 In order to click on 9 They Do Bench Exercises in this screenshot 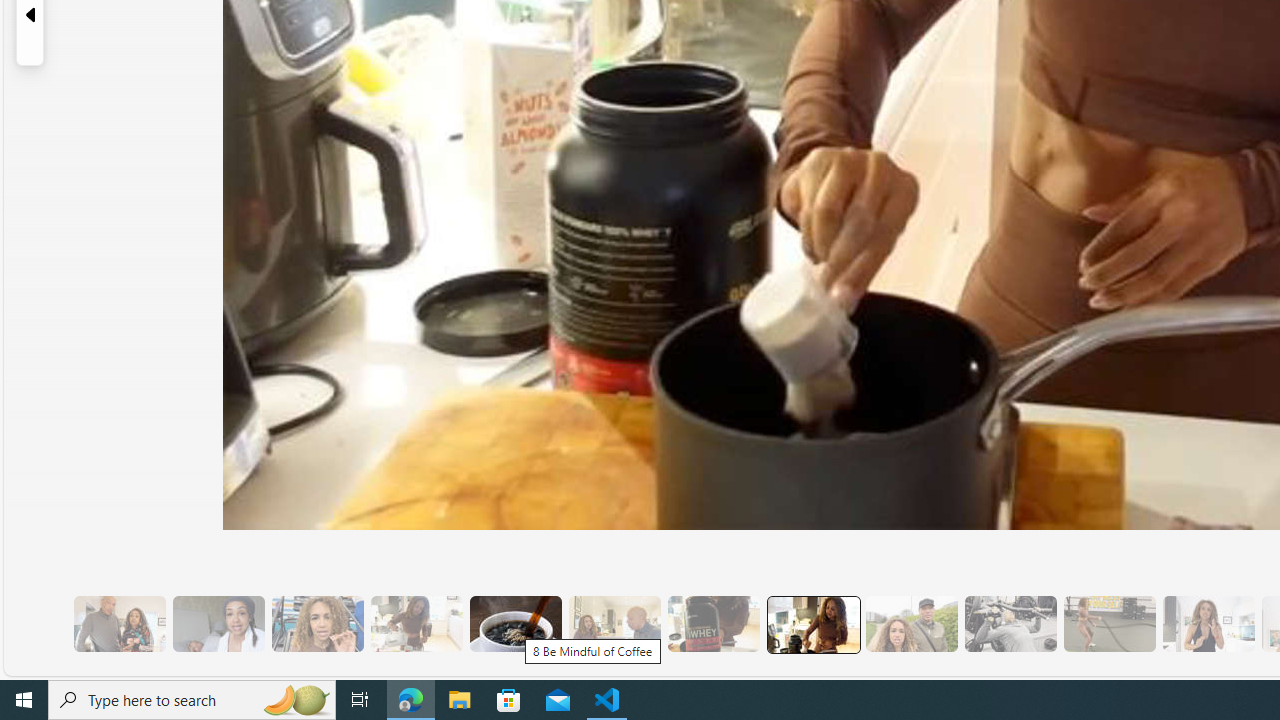, I will do `click(1010, 624)`.